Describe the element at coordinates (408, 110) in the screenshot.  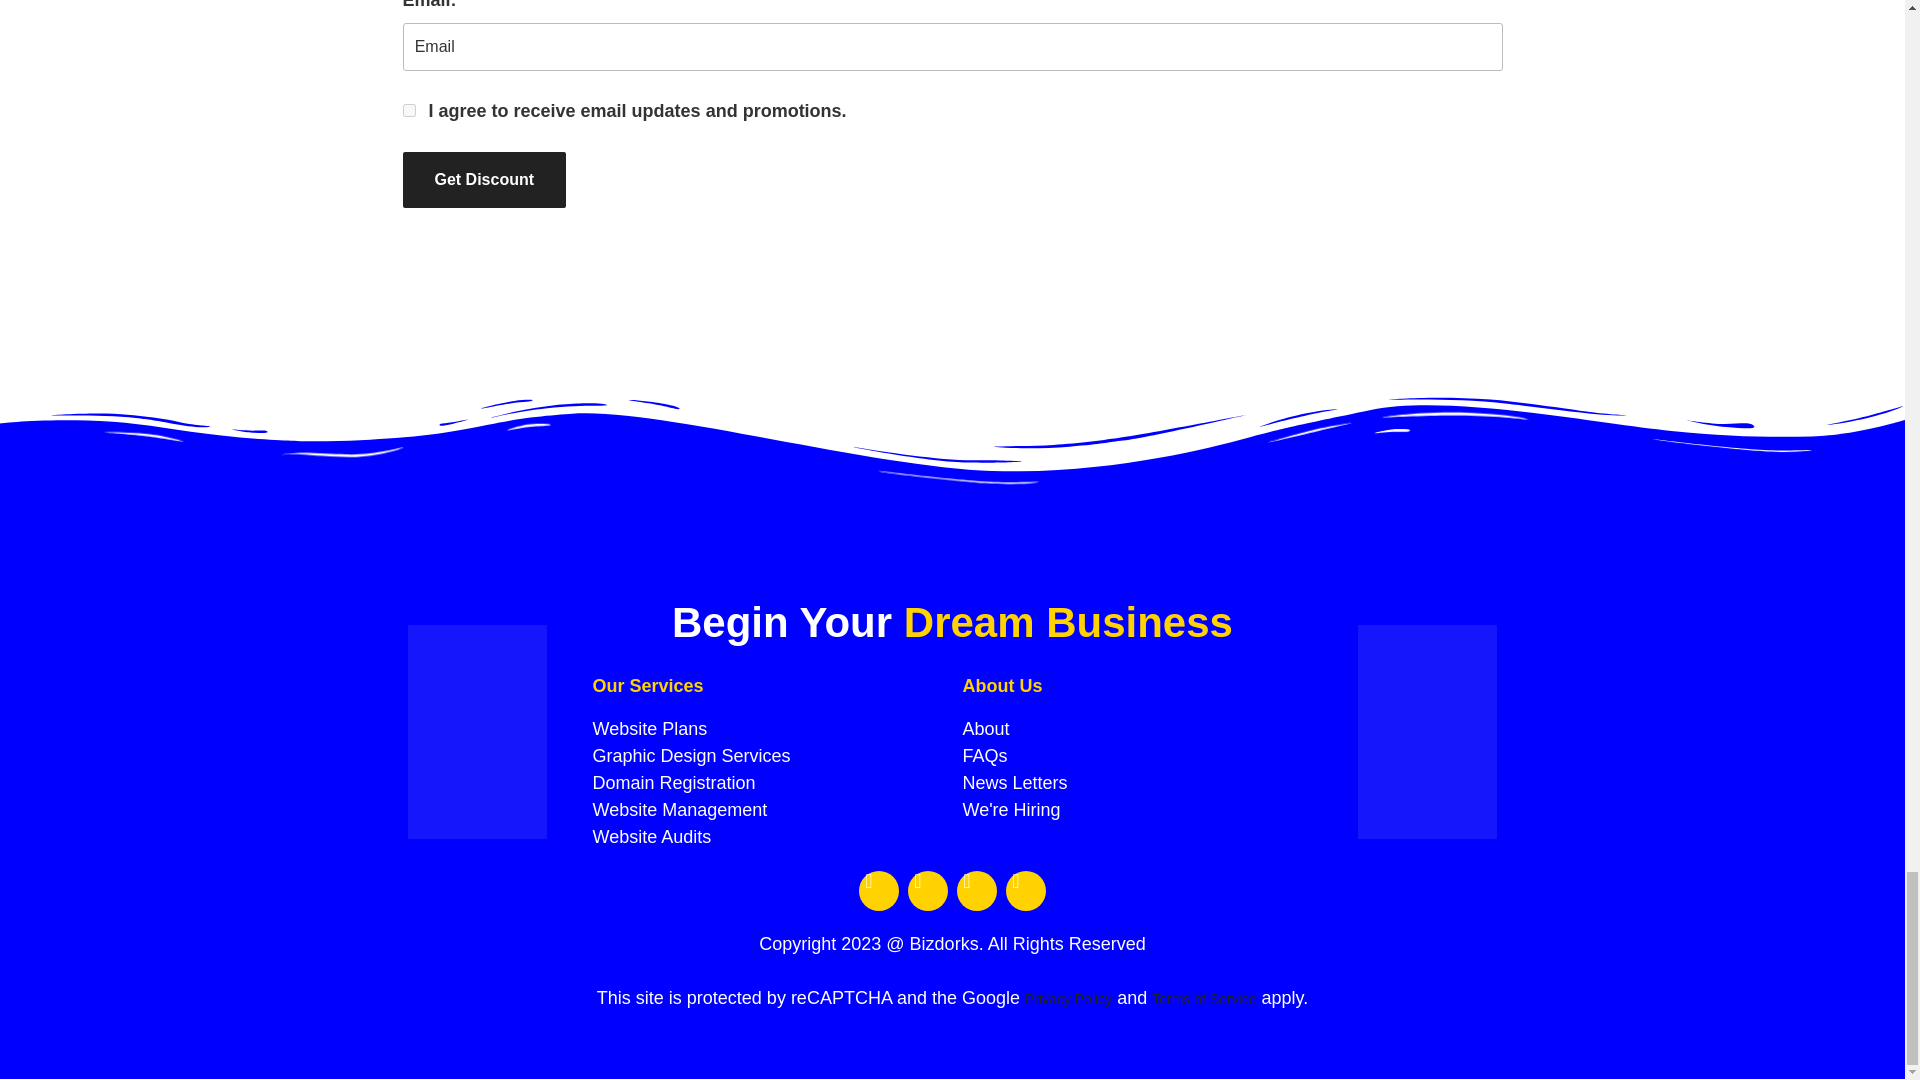
I see `1` at that location.